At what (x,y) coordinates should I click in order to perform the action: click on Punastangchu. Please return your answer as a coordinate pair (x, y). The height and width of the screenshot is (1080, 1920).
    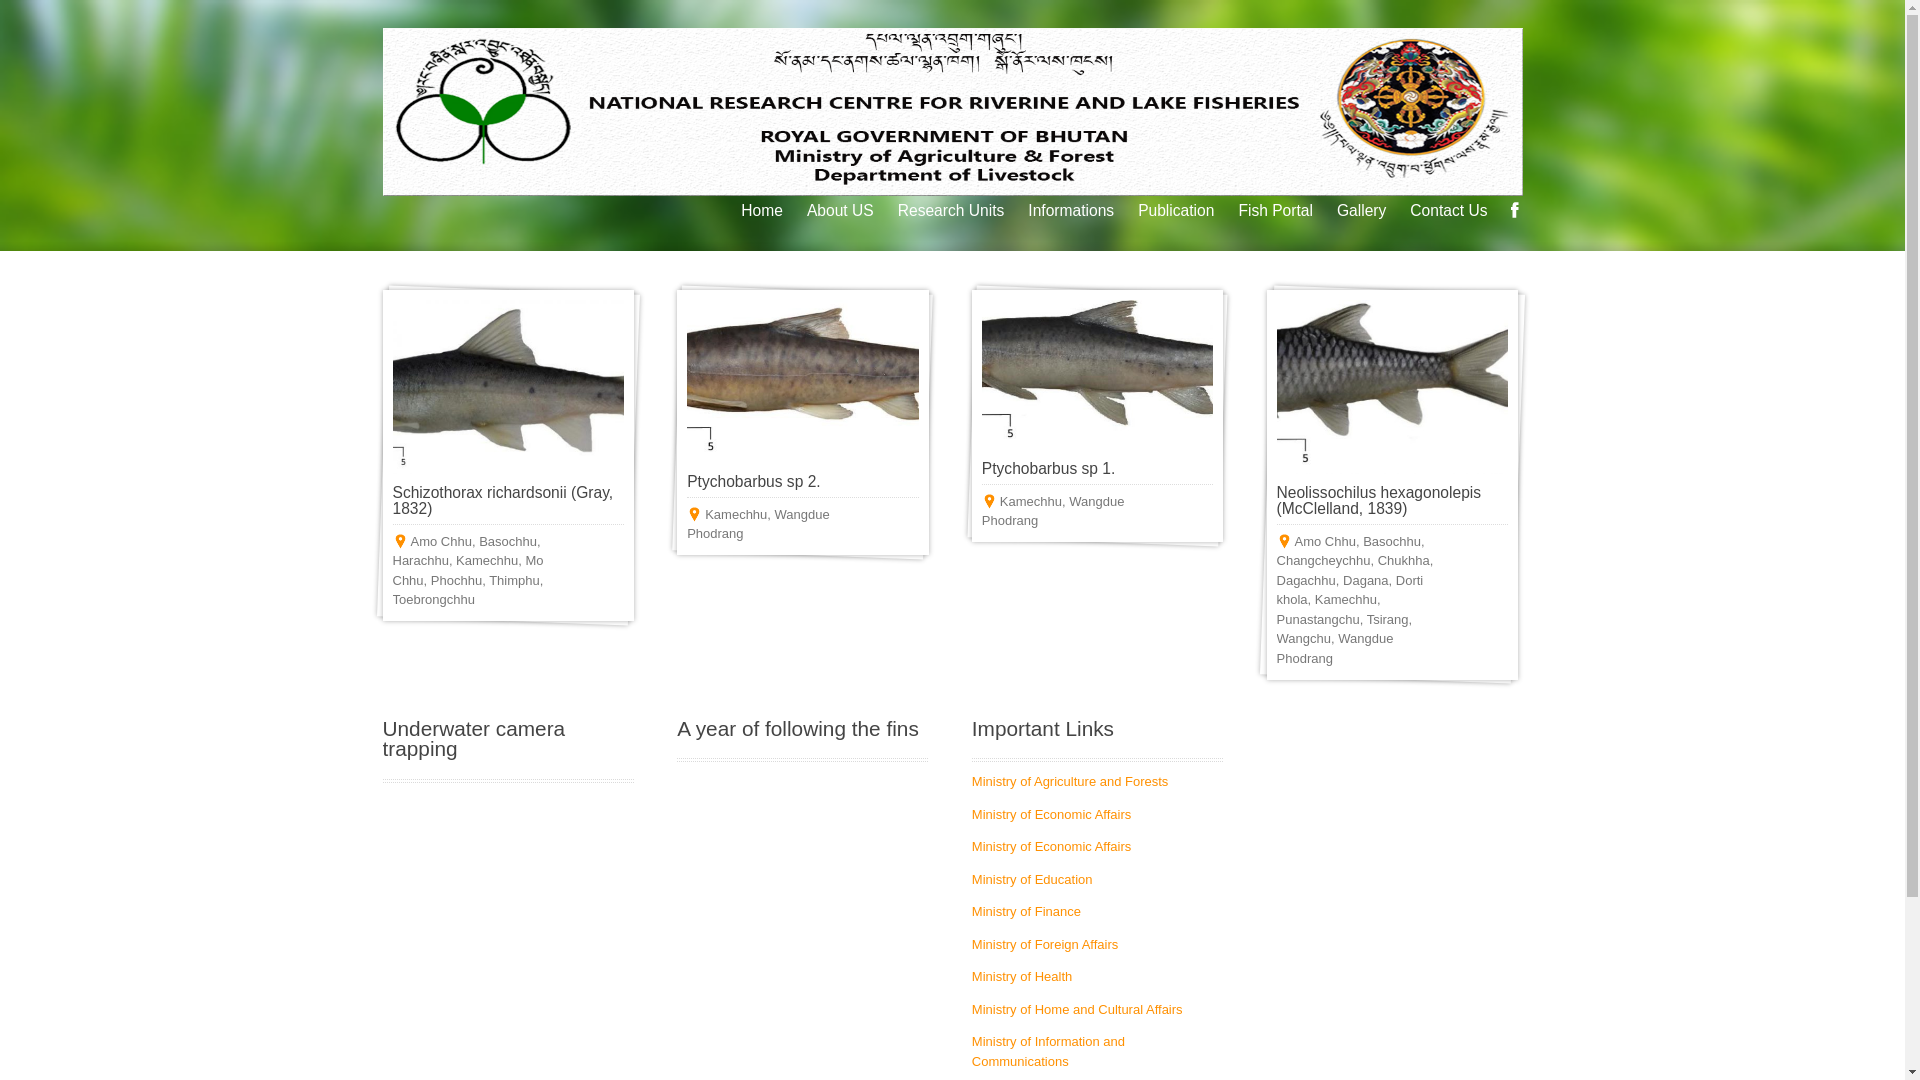
    Looking at the image, I should click on (1318, 620).